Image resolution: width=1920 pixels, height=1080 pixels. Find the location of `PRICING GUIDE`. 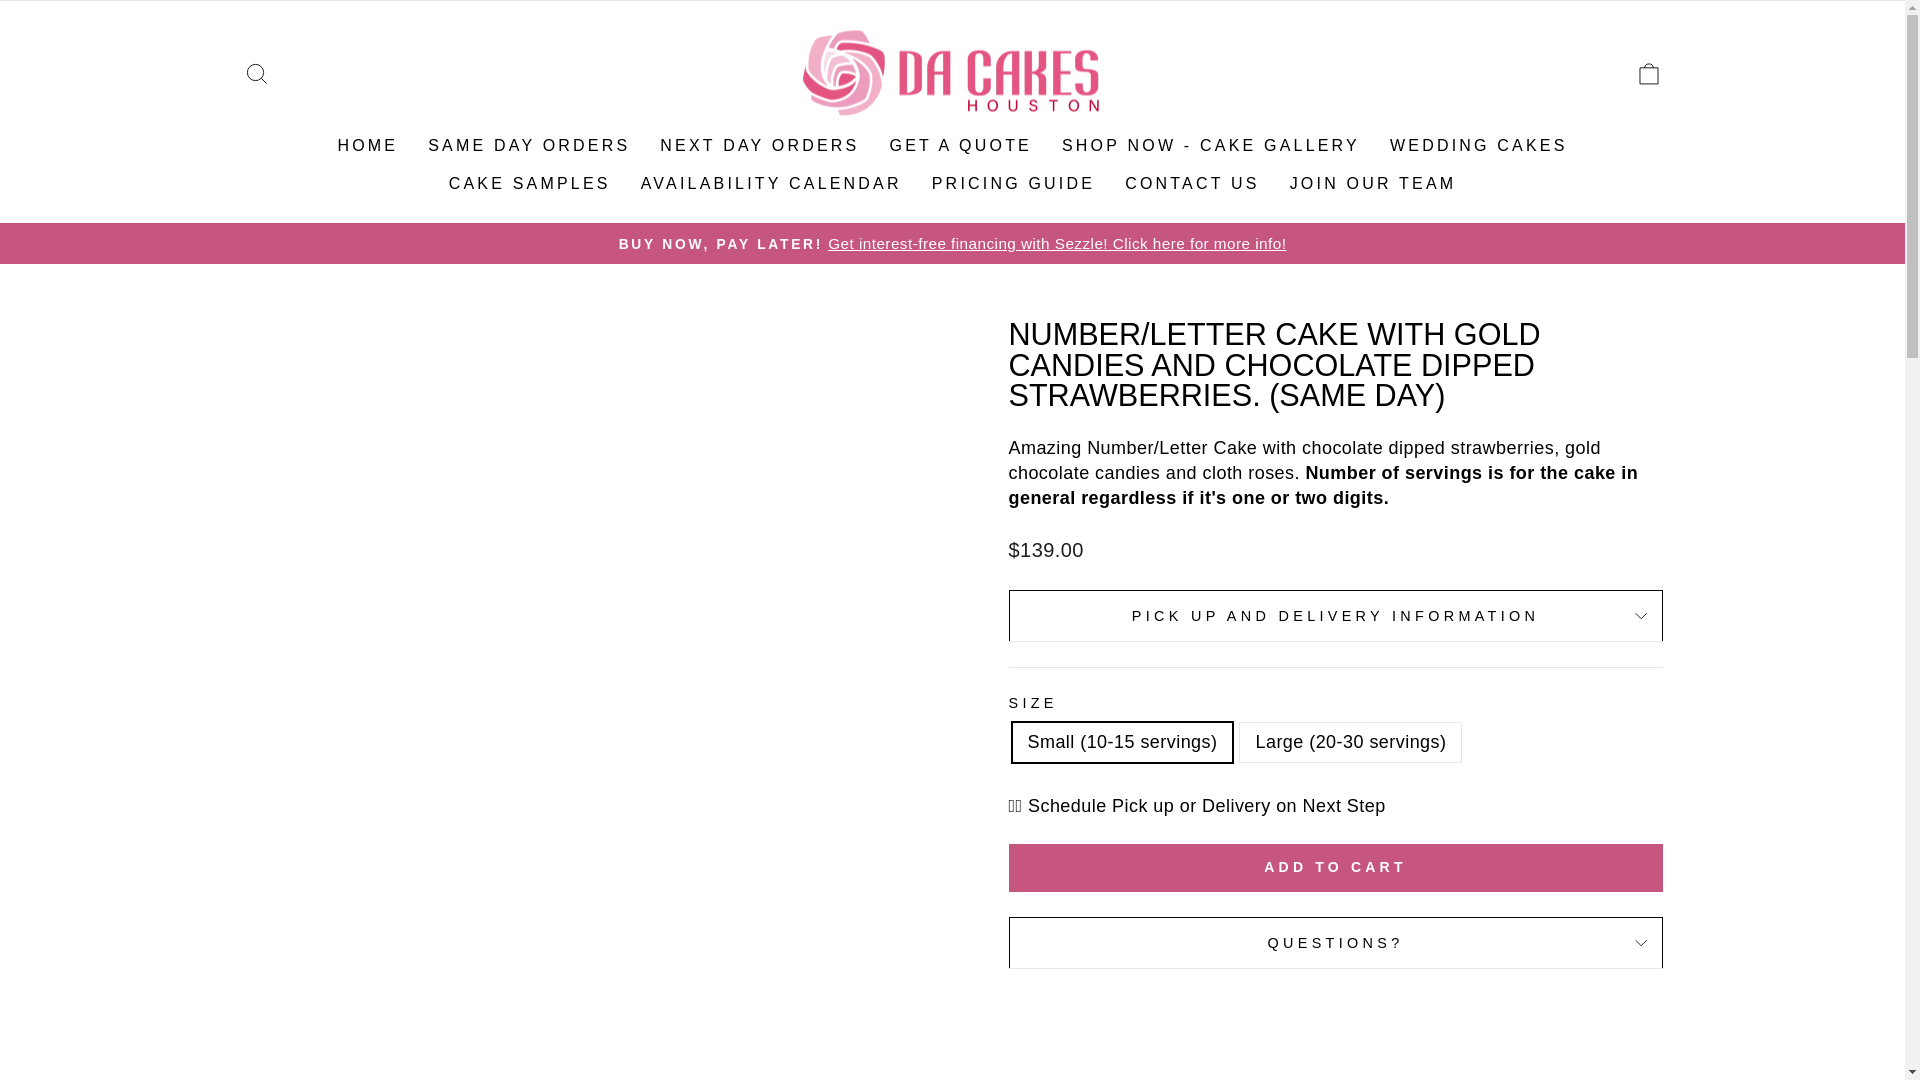

PRICING GUIDE is located at coordinates (1013, 183).